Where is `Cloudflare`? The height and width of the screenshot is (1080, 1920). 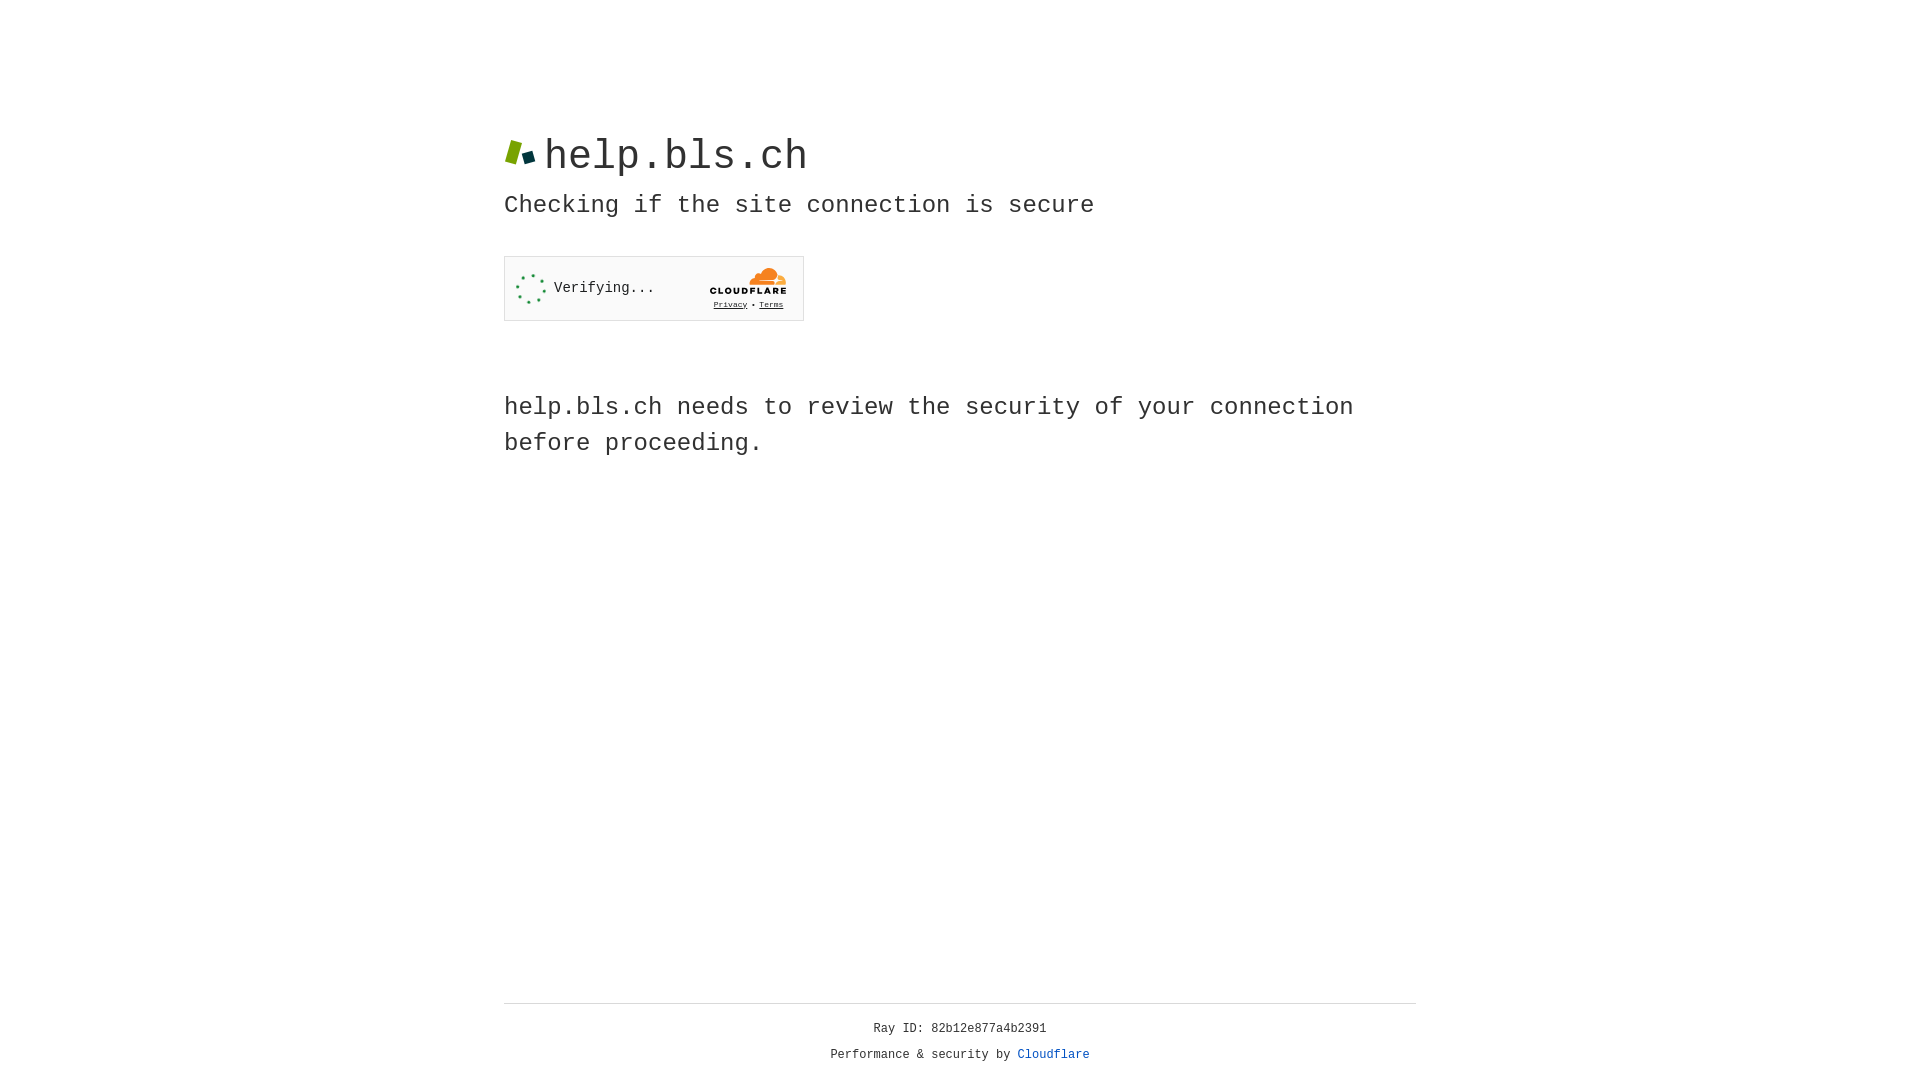
Cloudflare is located at coordinates (1054, 1055).